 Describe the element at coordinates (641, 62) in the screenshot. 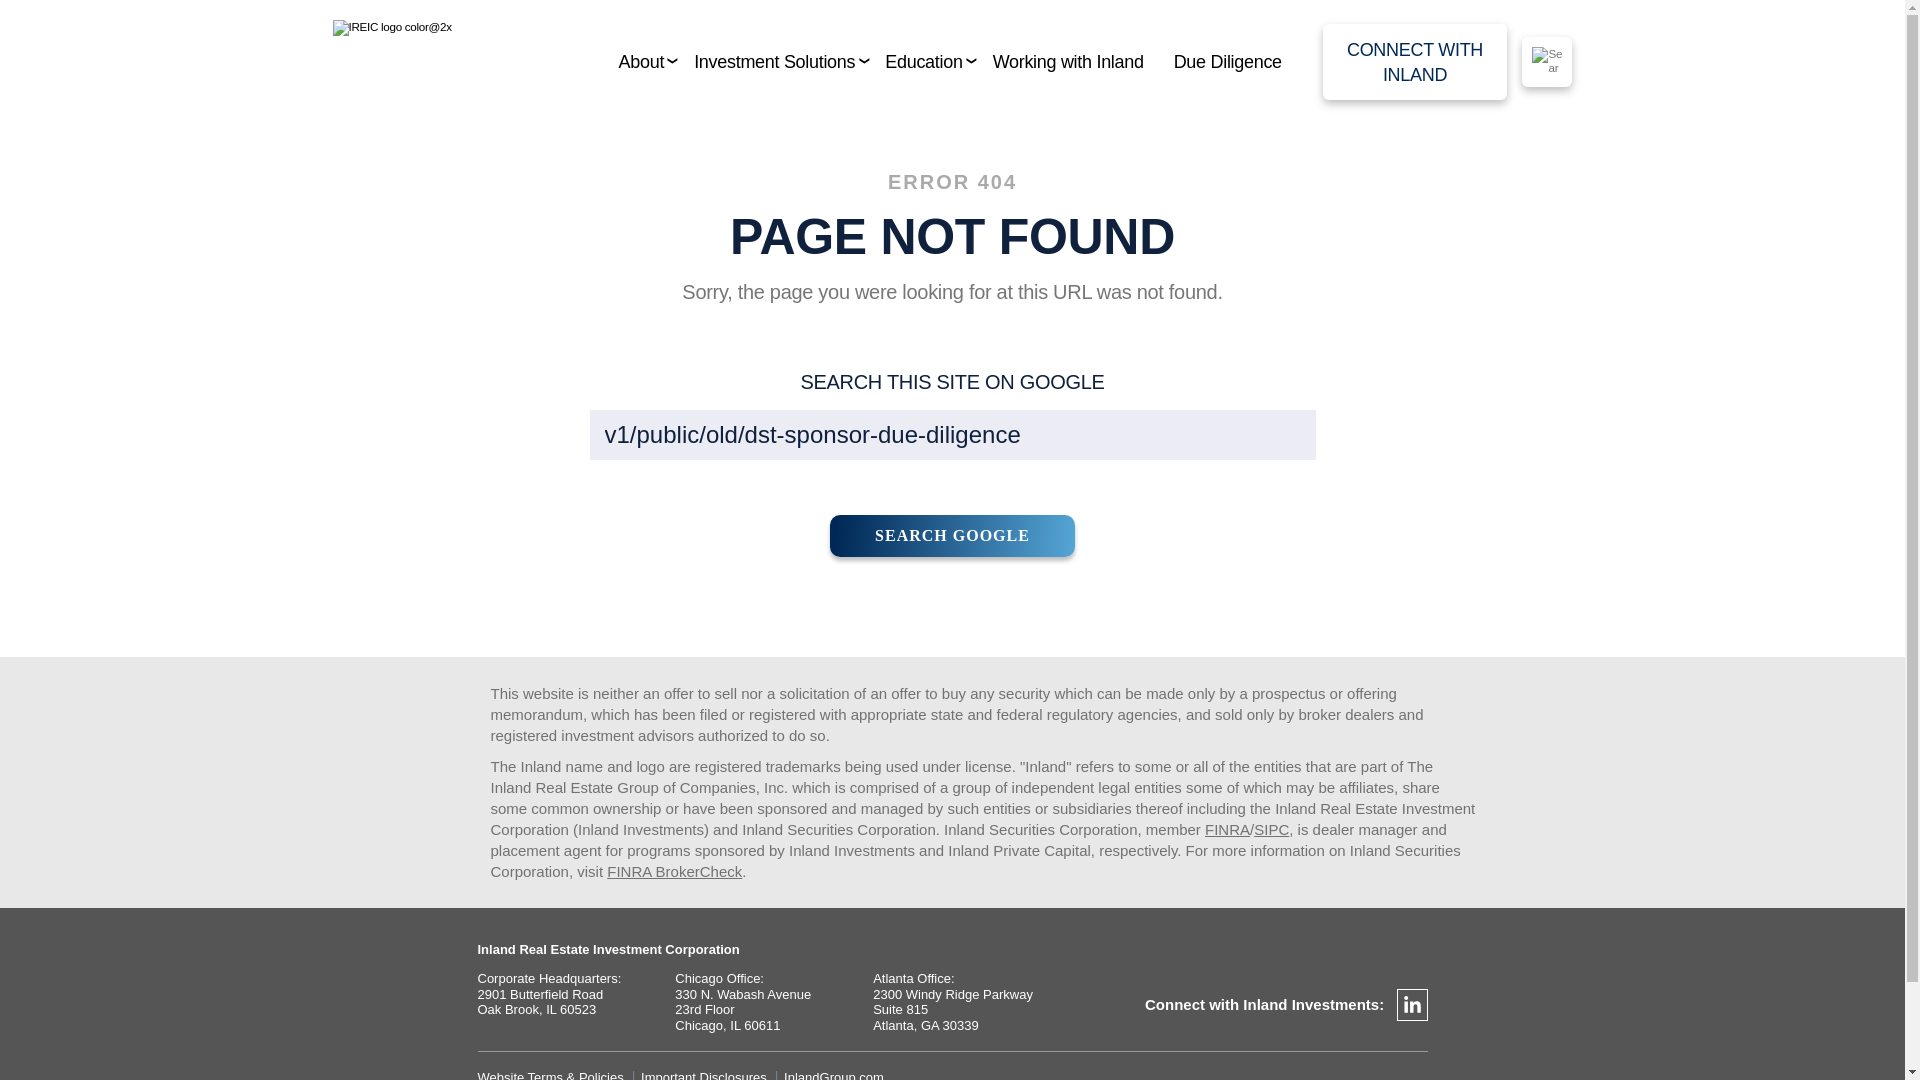

I see `About` at that location.